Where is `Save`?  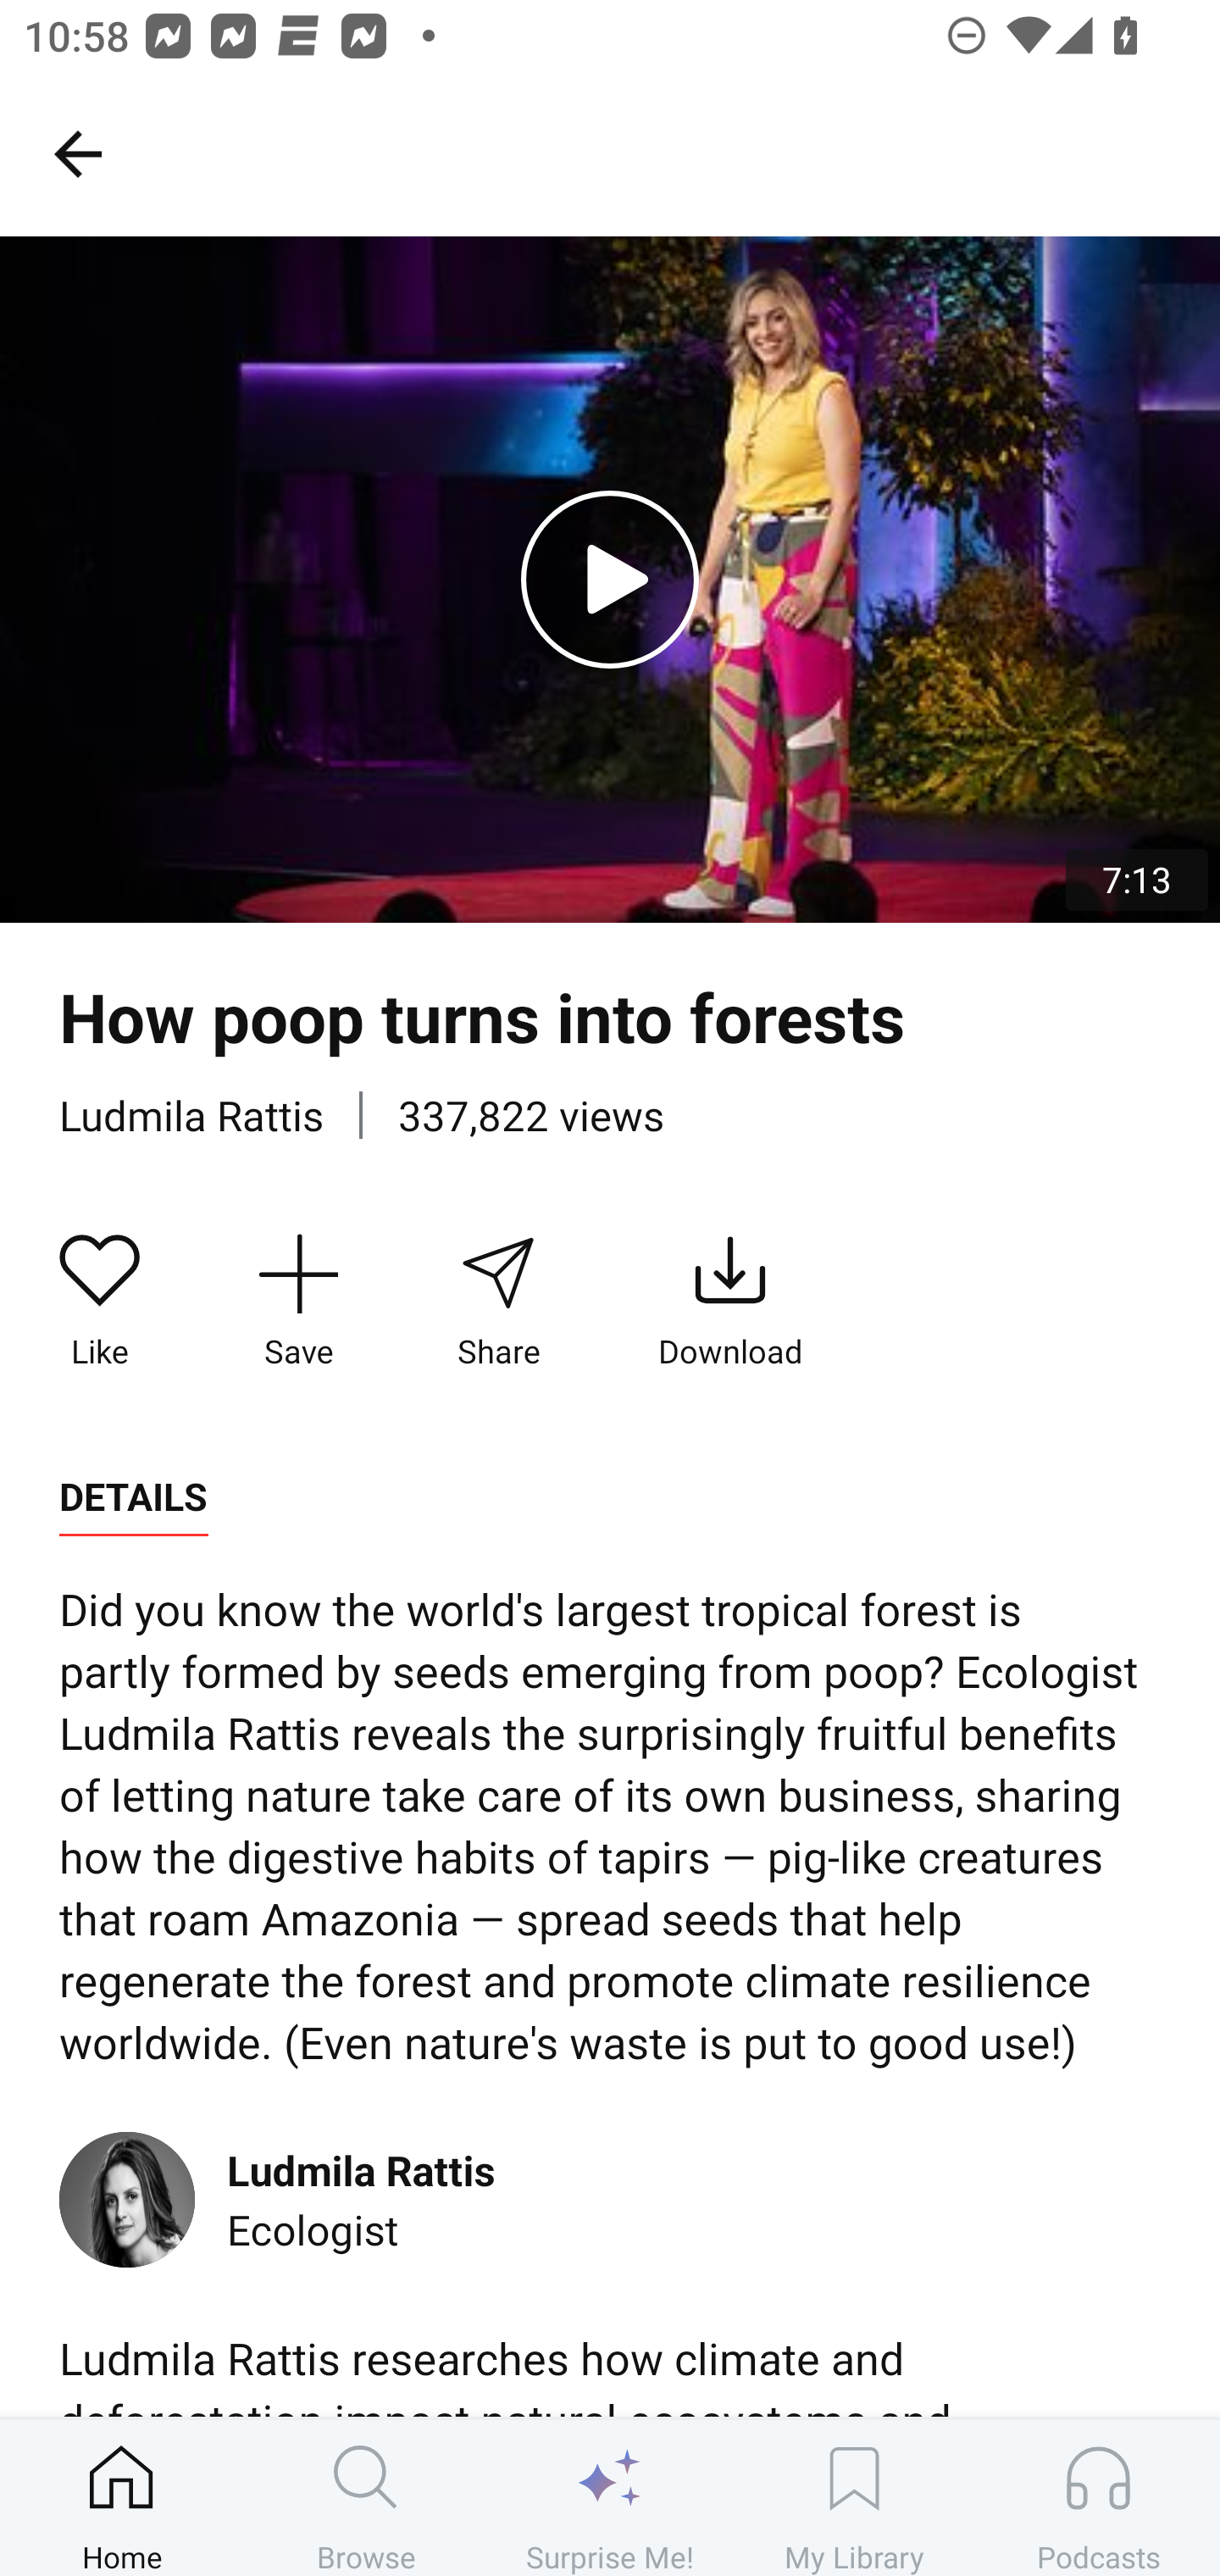 Save is located at coordinates (298, 1303).